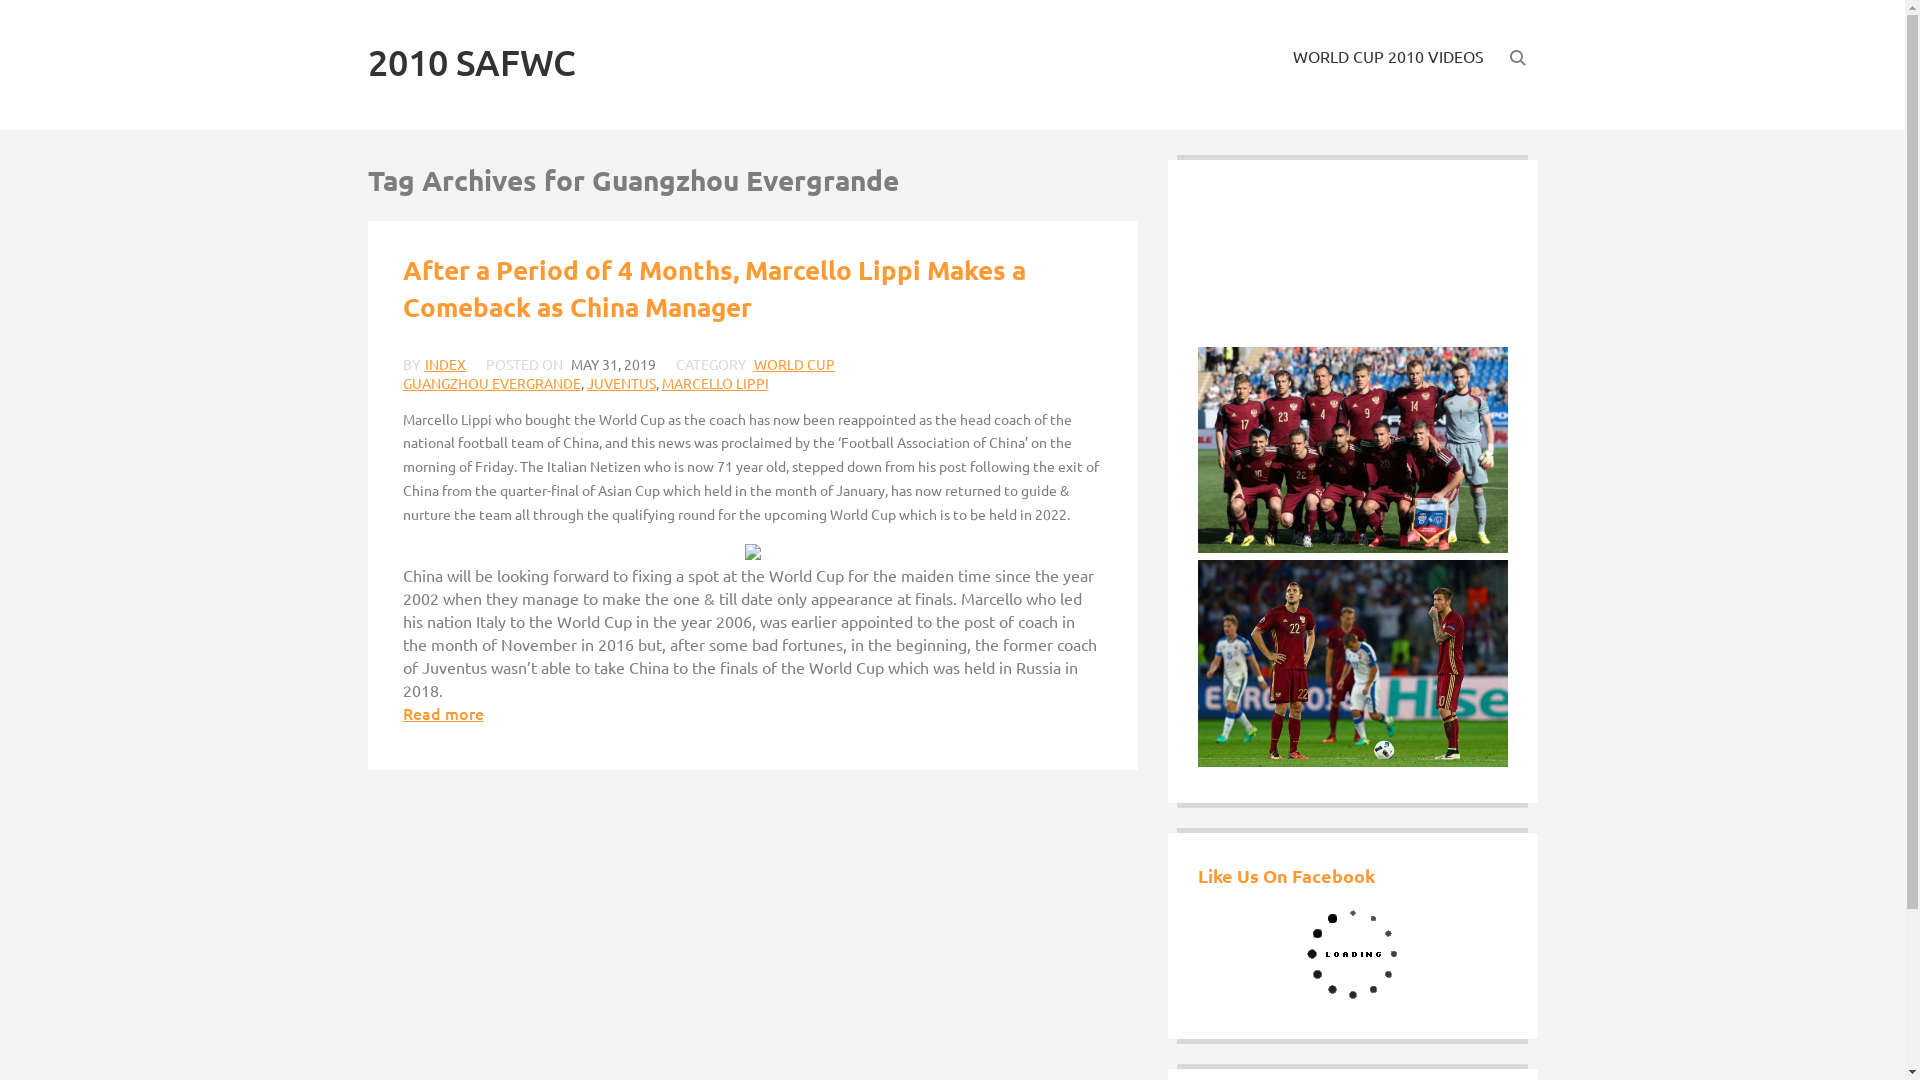 The image size is (1920, 1080). I want to click on MARCELLO LIPPI, so click(716, 382).